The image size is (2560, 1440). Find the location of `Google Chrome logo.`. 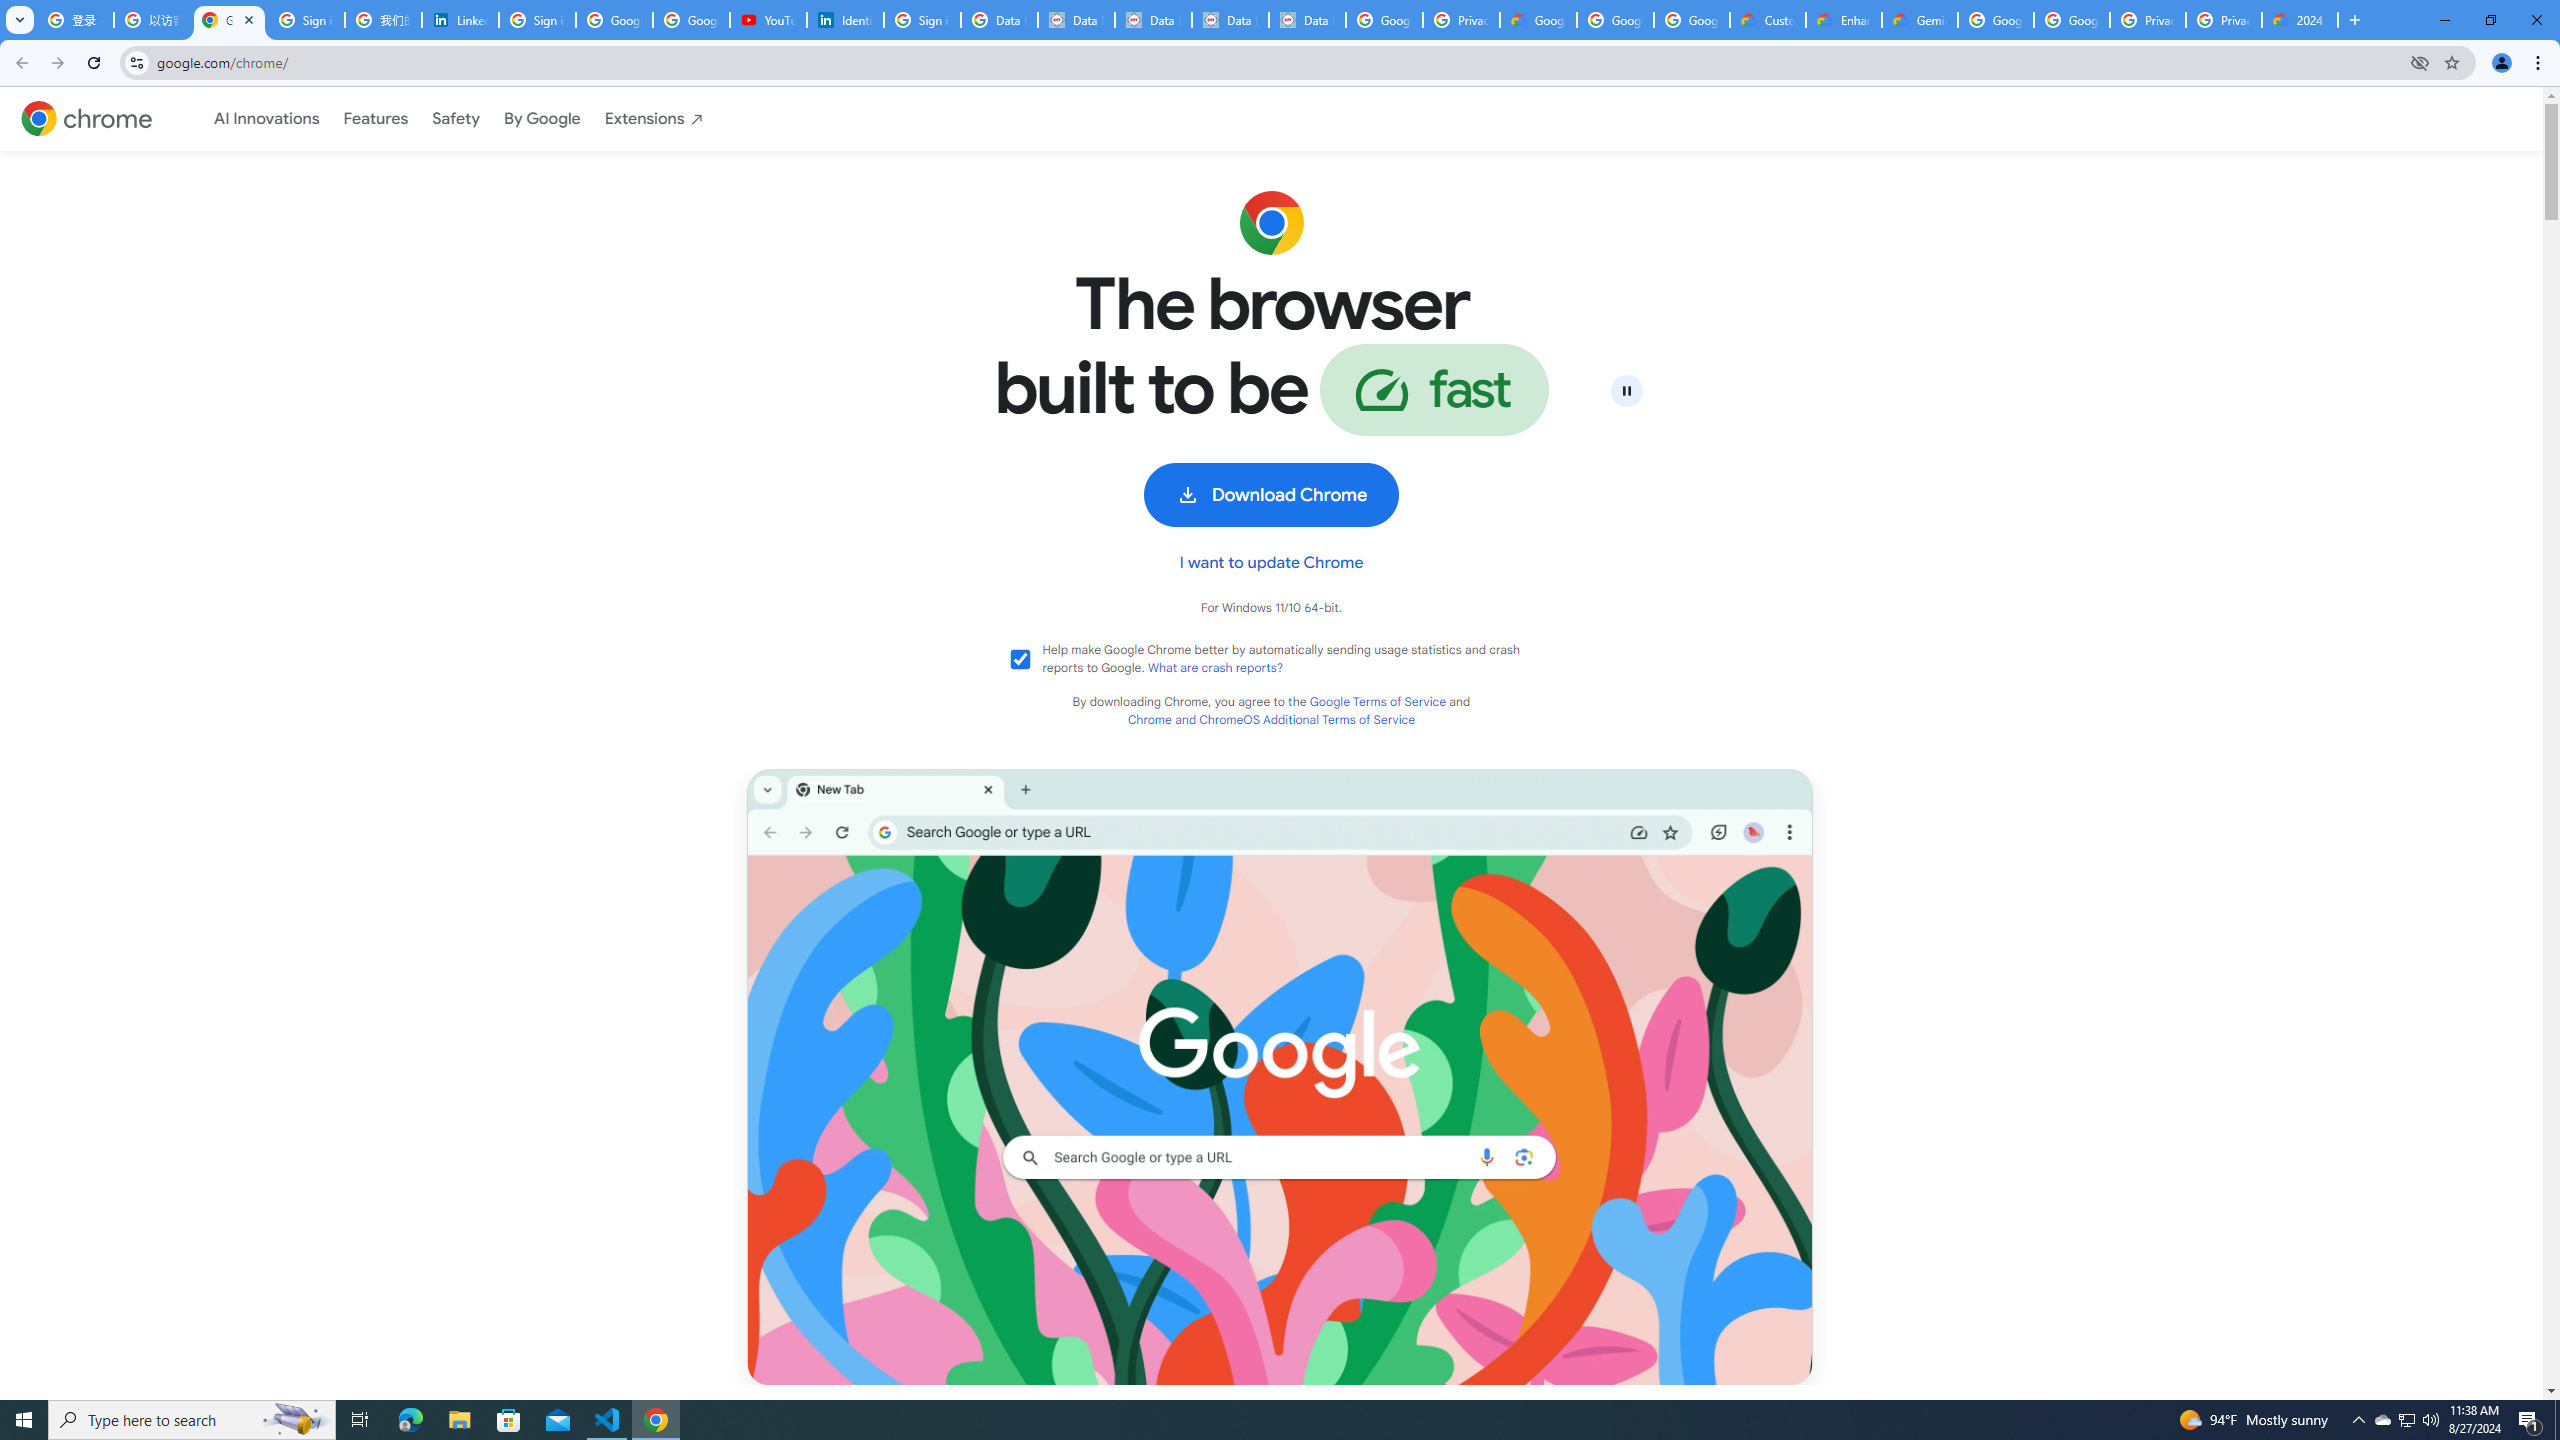

Google Chrome logo. is located at coordinates (1271, 222).